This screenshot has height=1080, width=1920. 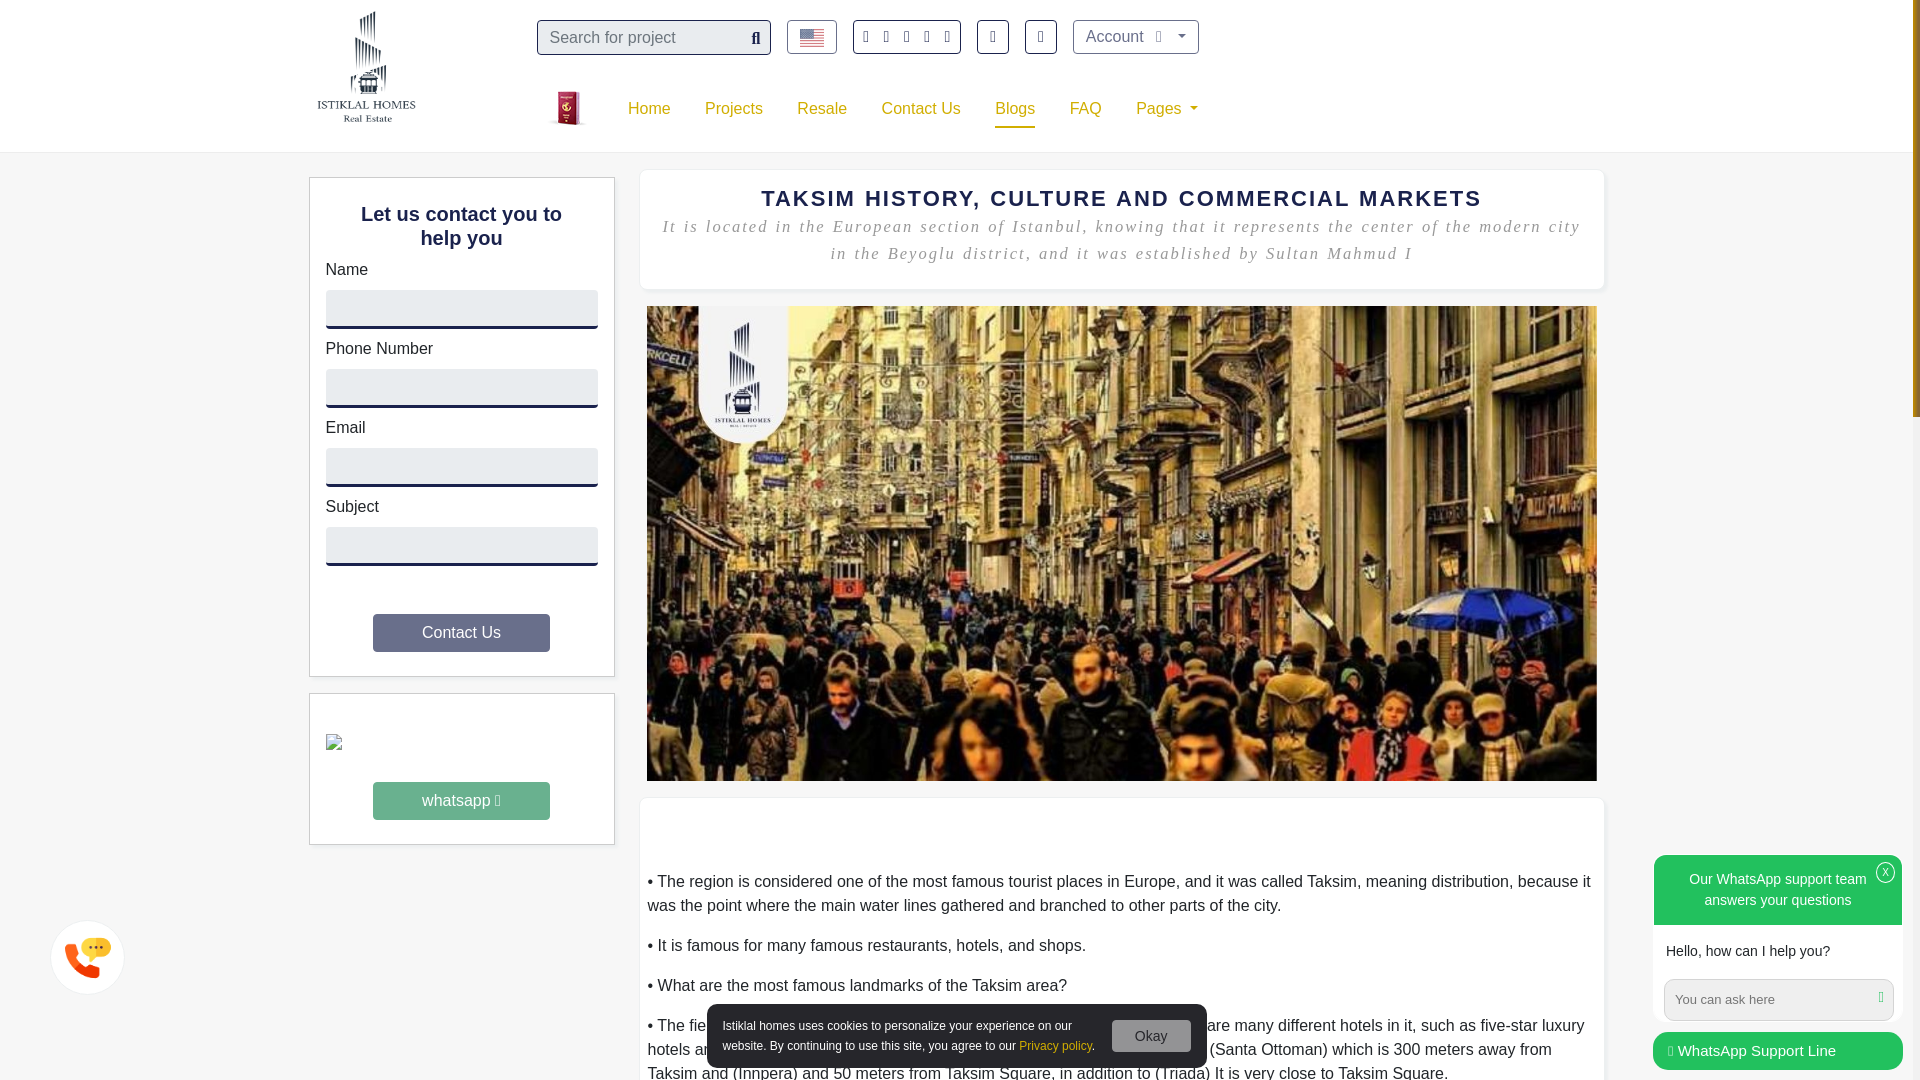 I want to click on Contact Us, so click(x=920, y=108).